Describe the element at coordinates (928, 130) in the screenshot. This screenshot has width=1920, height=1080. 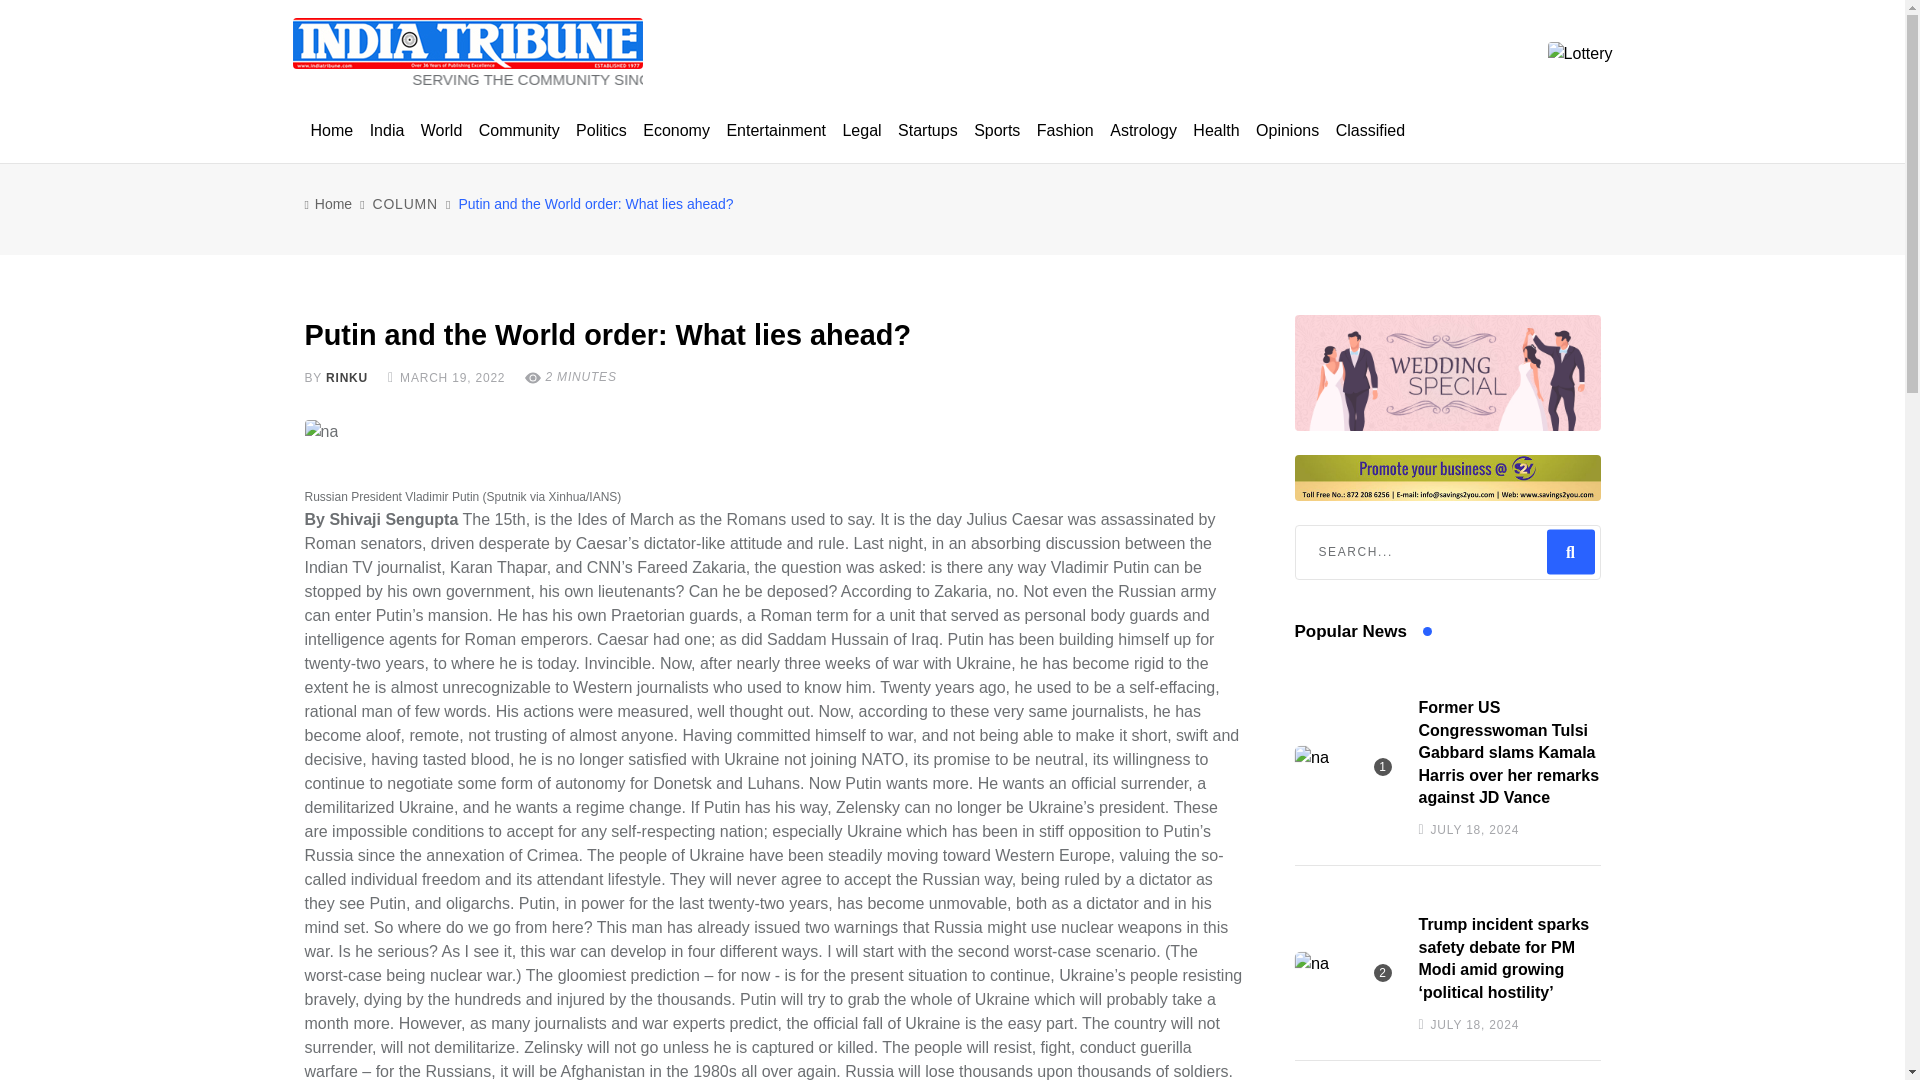
I see `Startups` at that location.